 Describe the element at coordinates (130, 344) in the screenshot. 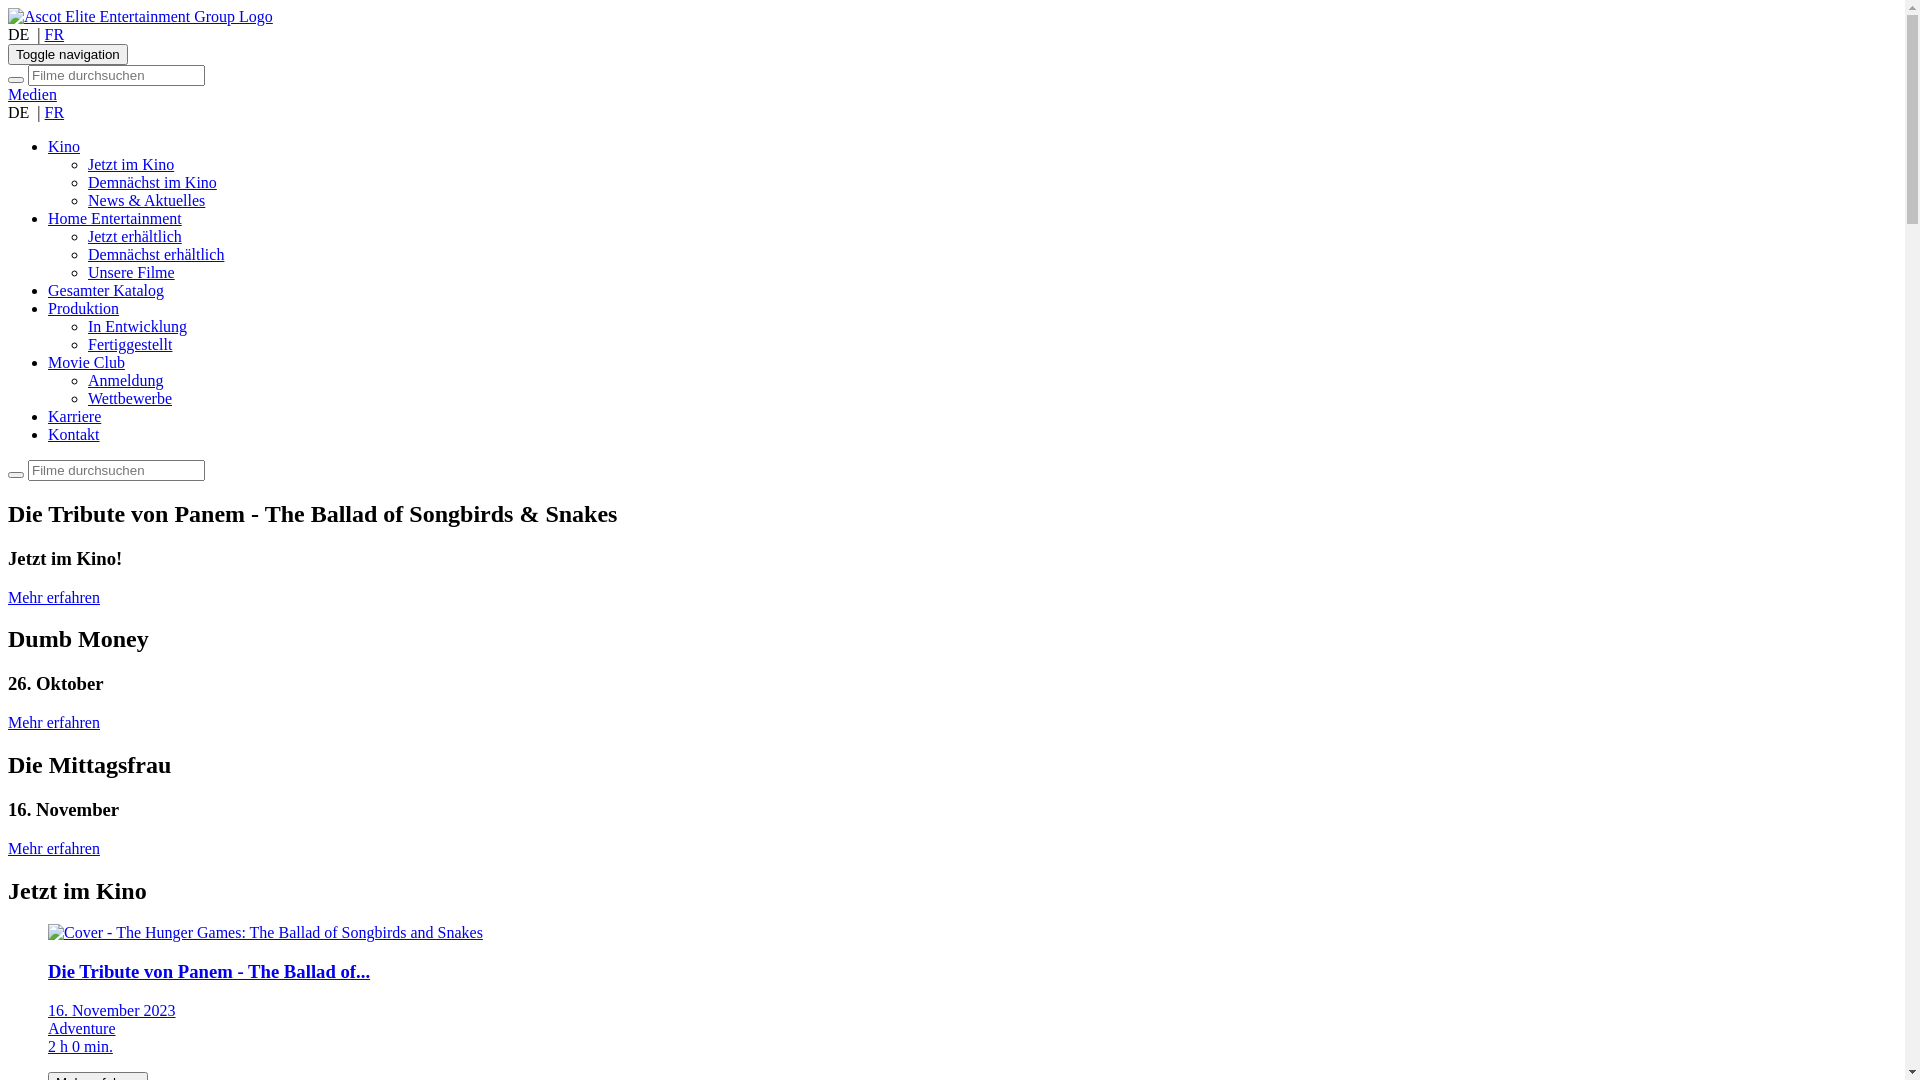

I see `Fertiggestellt` at that location.